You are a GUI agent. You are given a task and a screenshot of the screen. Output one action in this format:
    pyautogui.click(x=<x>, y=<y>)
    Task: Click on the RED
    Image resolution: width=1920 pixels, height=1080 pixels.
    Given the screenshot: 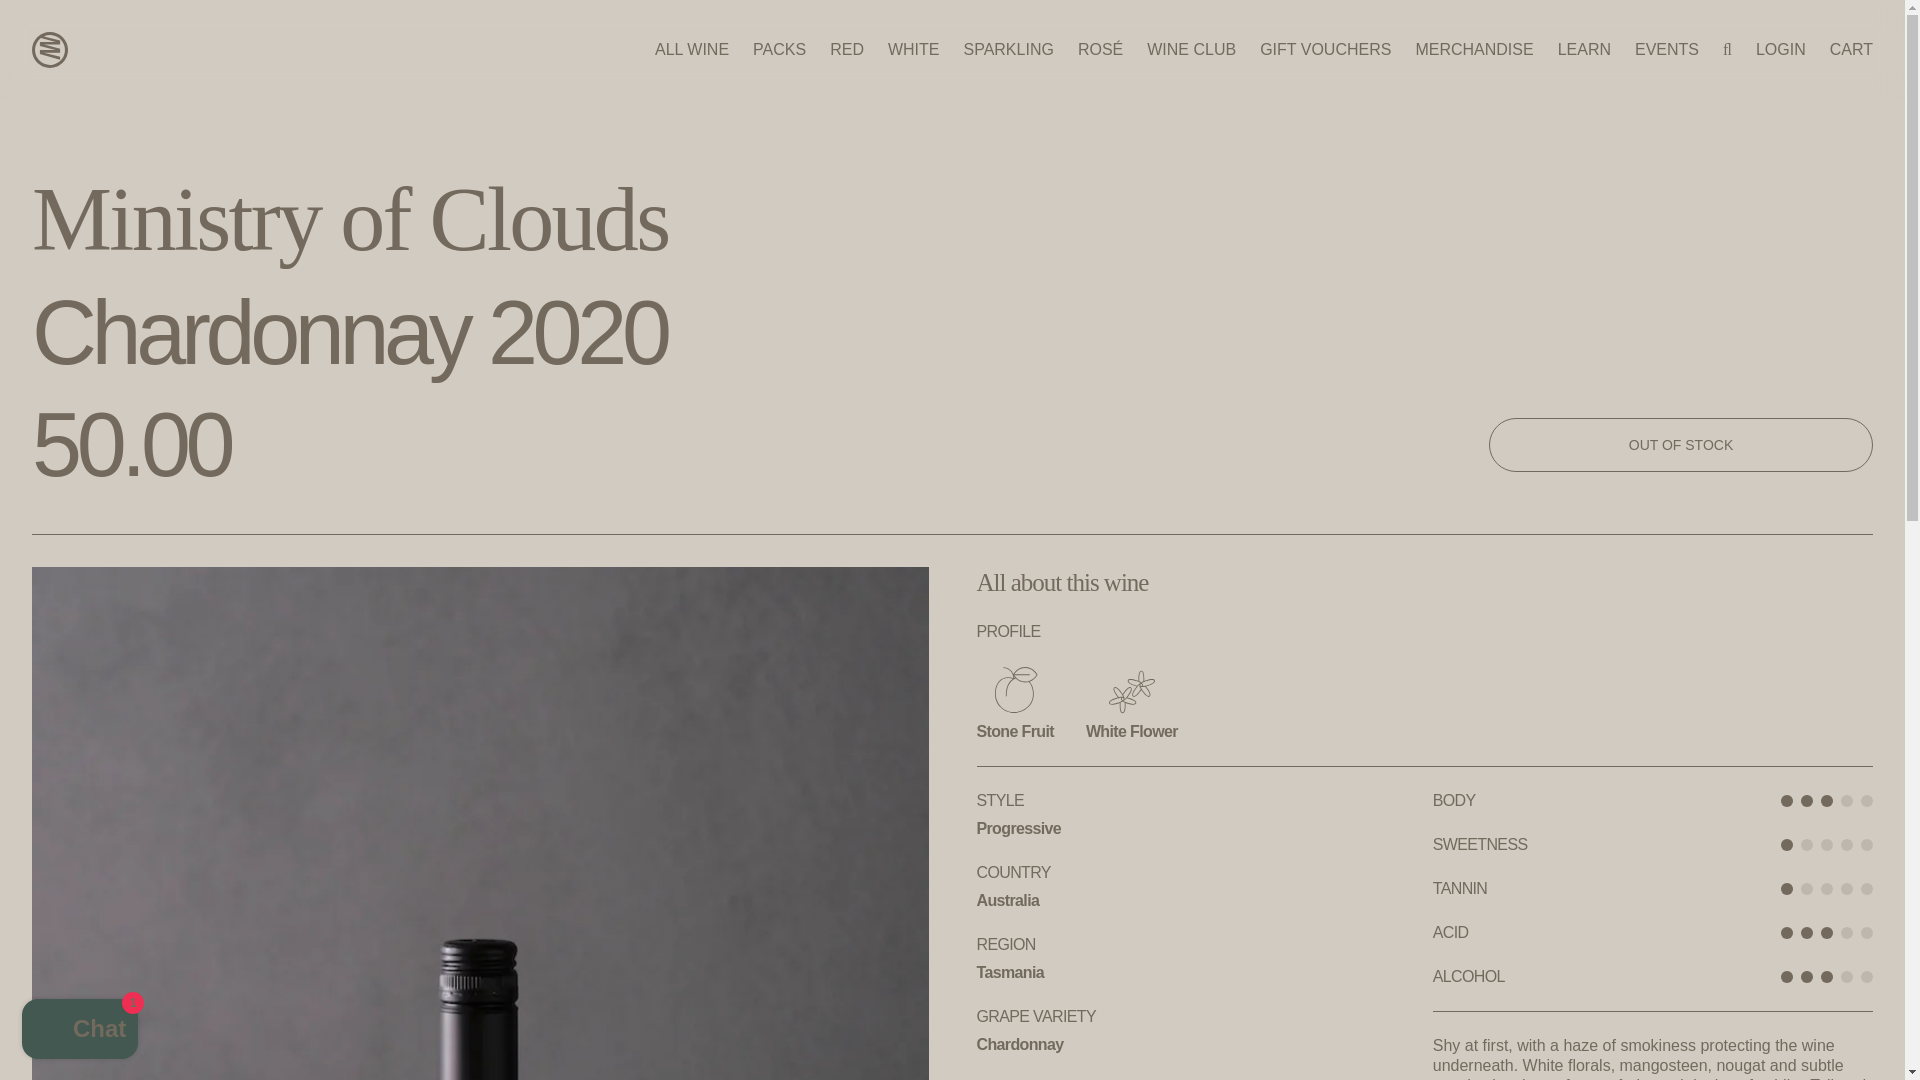 What is the action you would take?
    pyautogui.click(x=846, y=50)
    